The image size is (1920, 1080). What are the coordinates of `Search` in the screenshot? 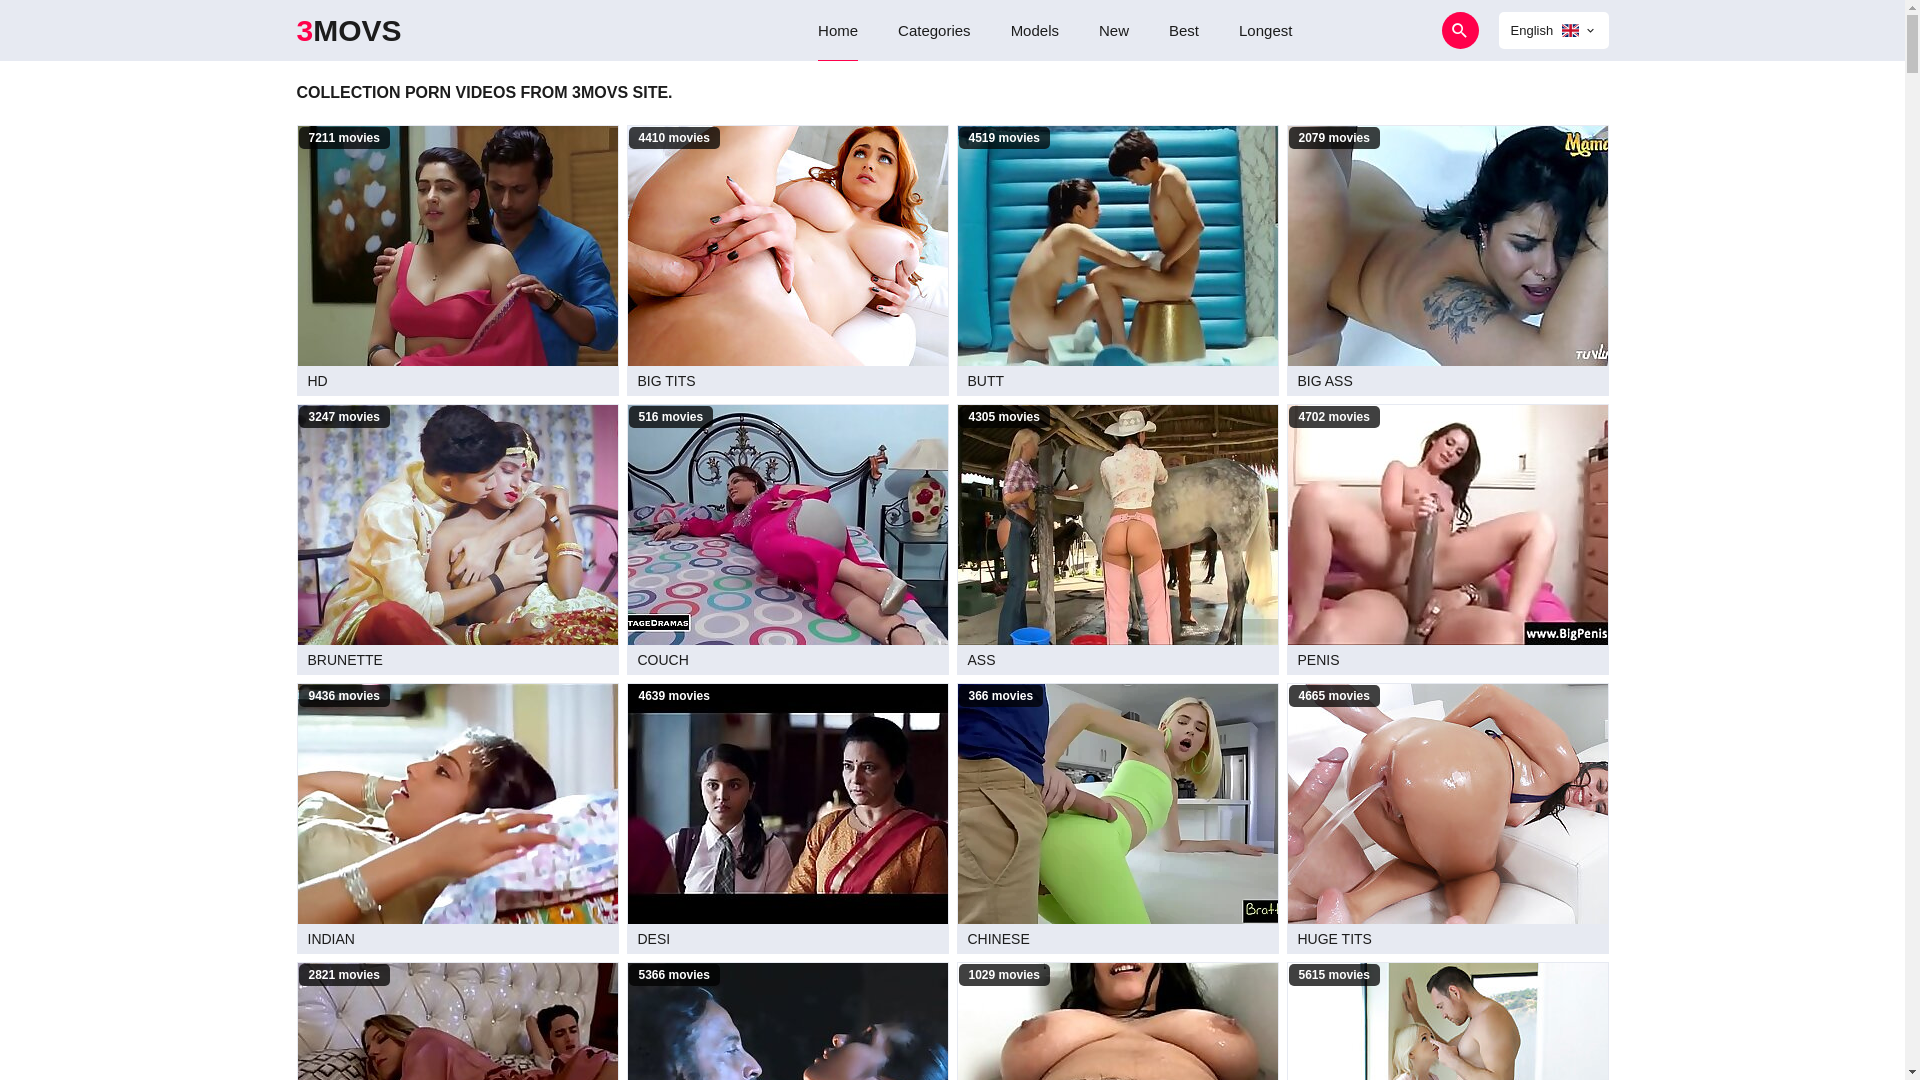 It's located at (1404, 30).